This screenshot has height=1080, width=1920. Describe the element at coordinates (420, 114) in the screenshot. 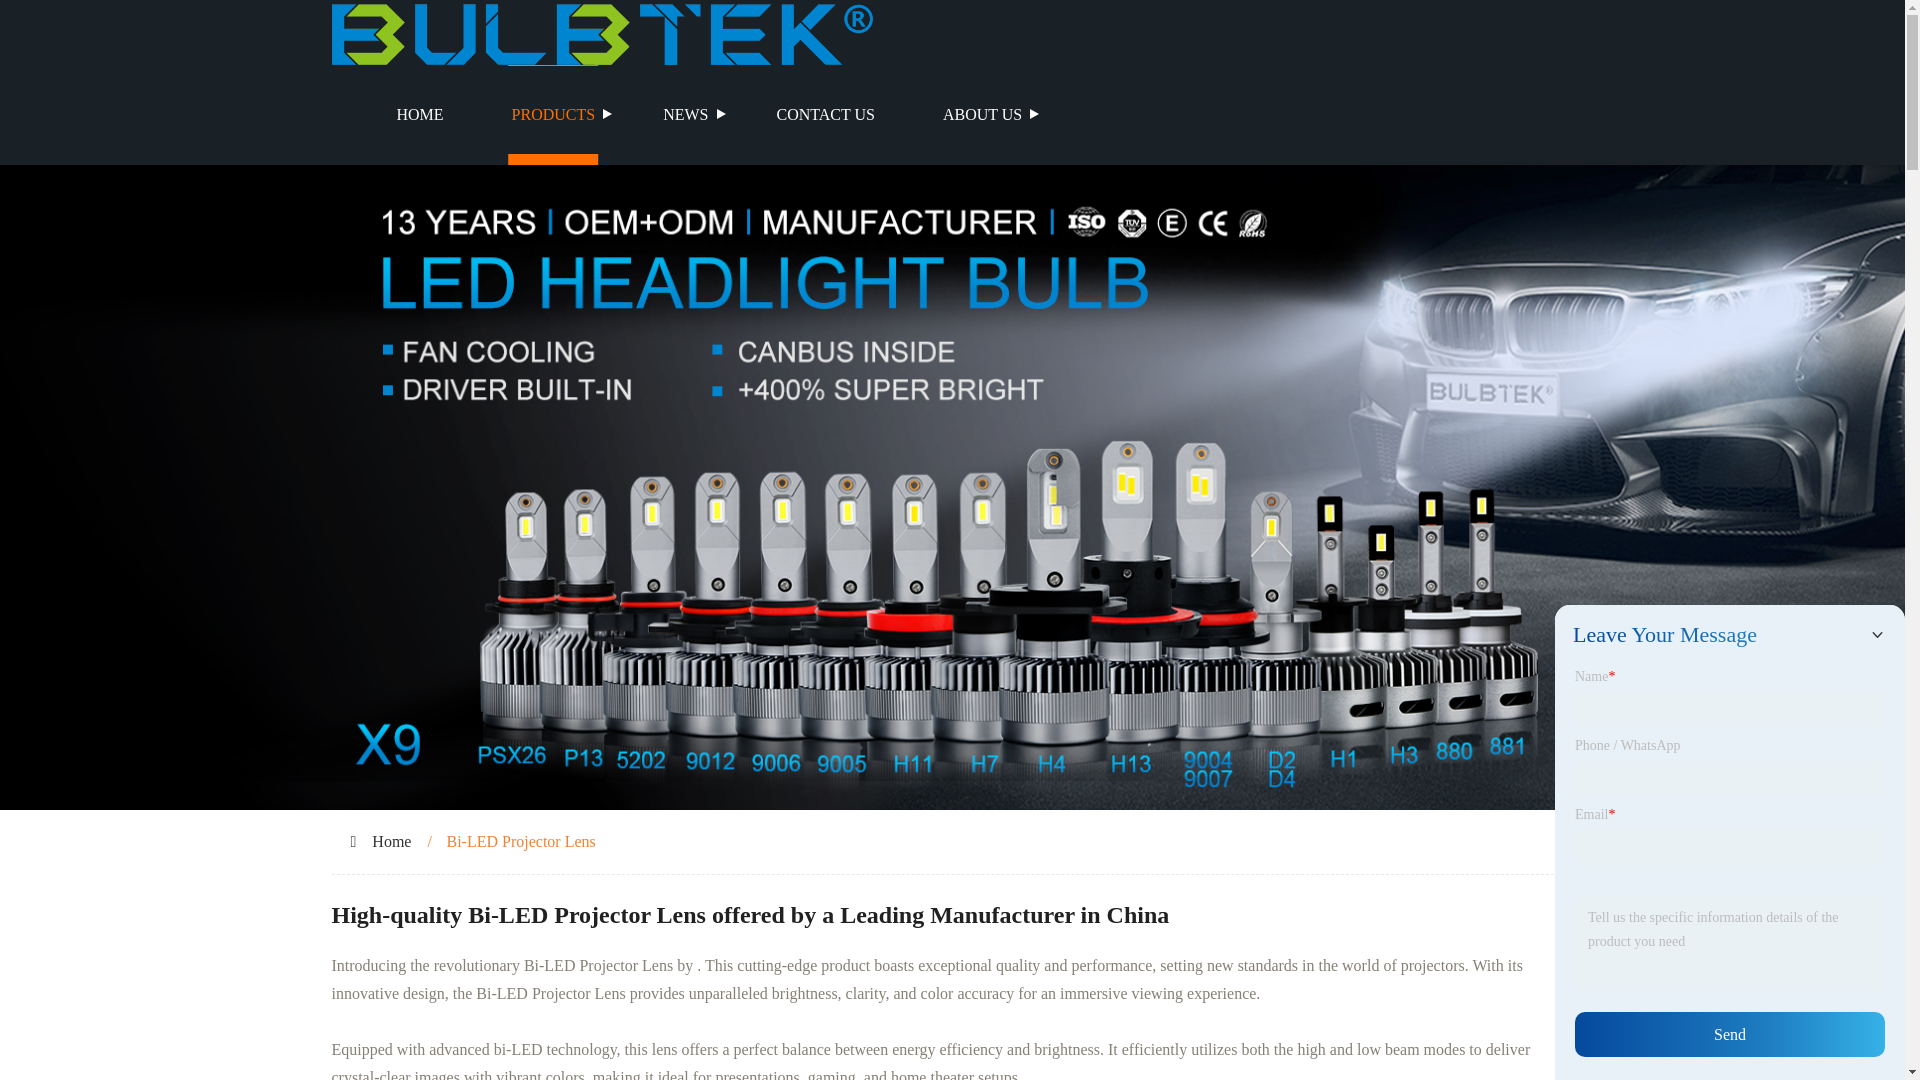

I see `HOME` at that location.